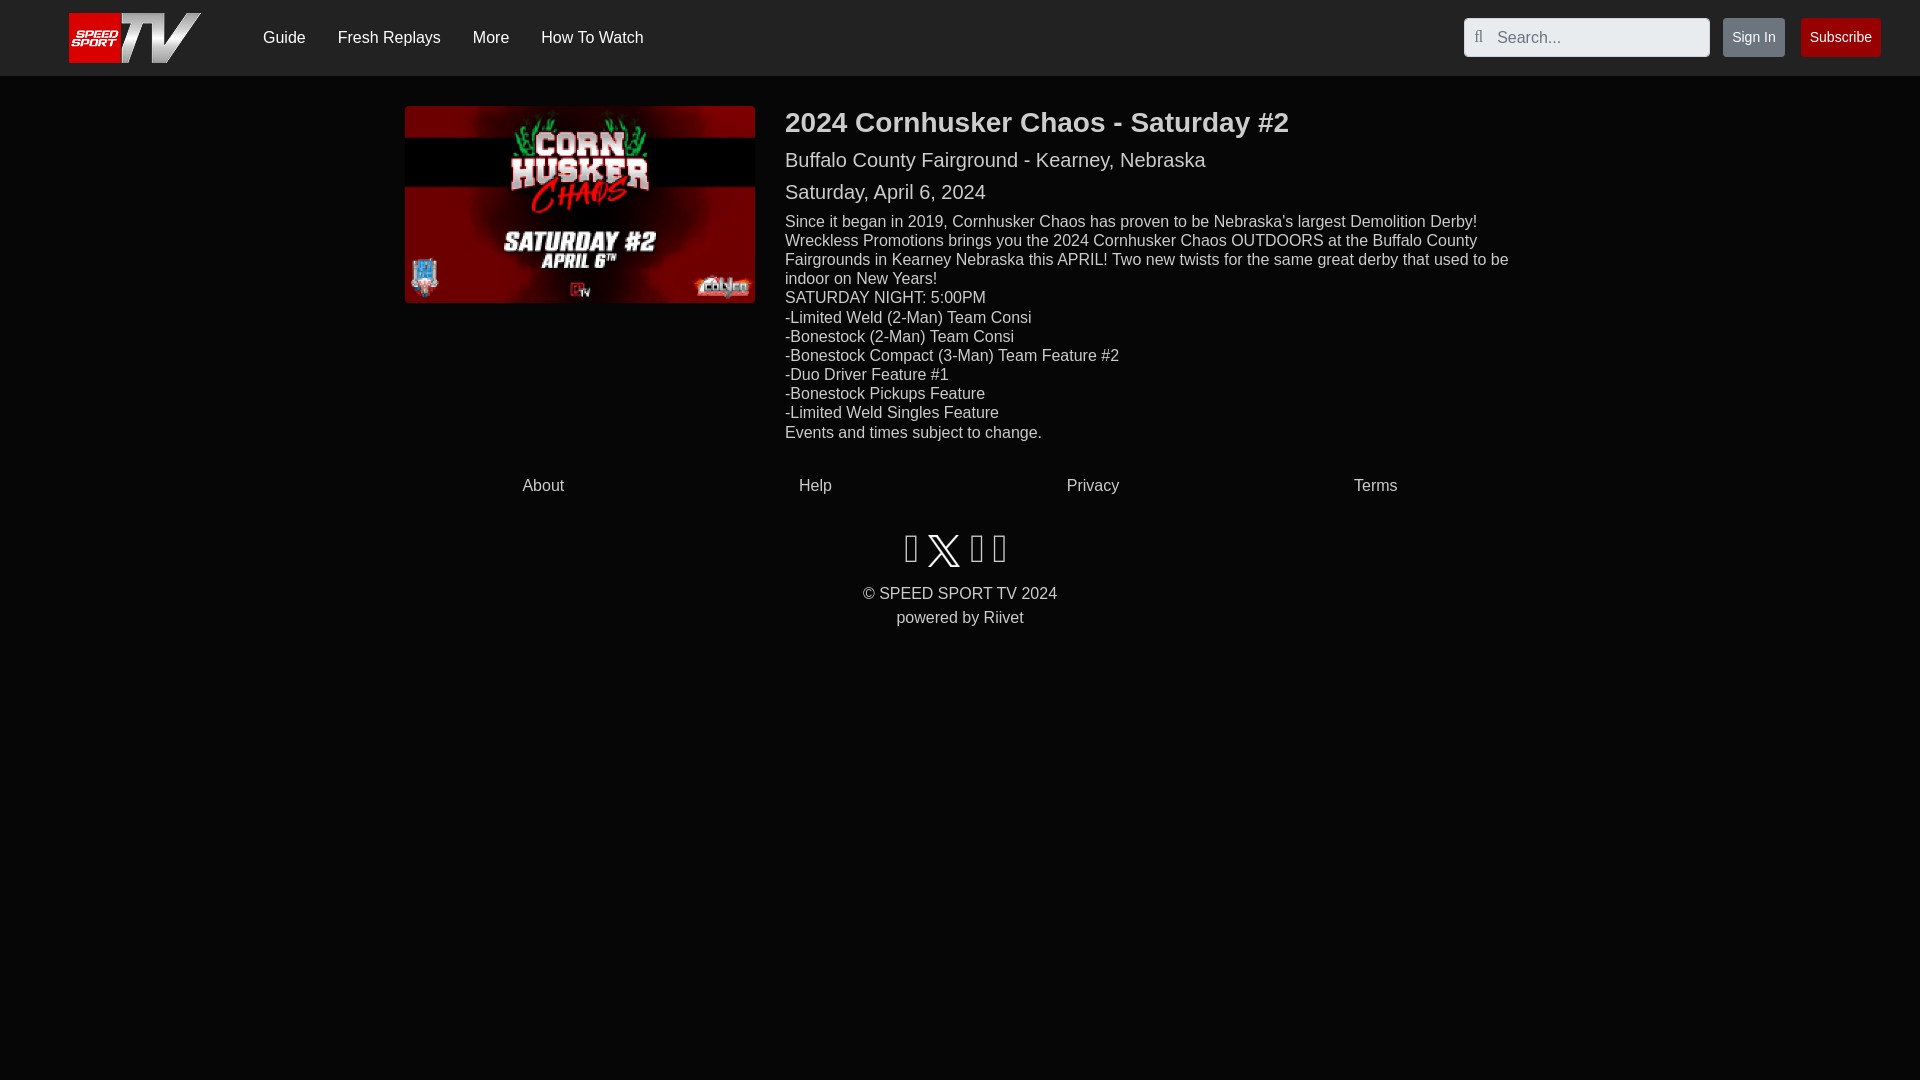 Image resolution: width=1920 pixels, height=1080 pixels. I want to click on Fresh Replays, so click(389, 38).